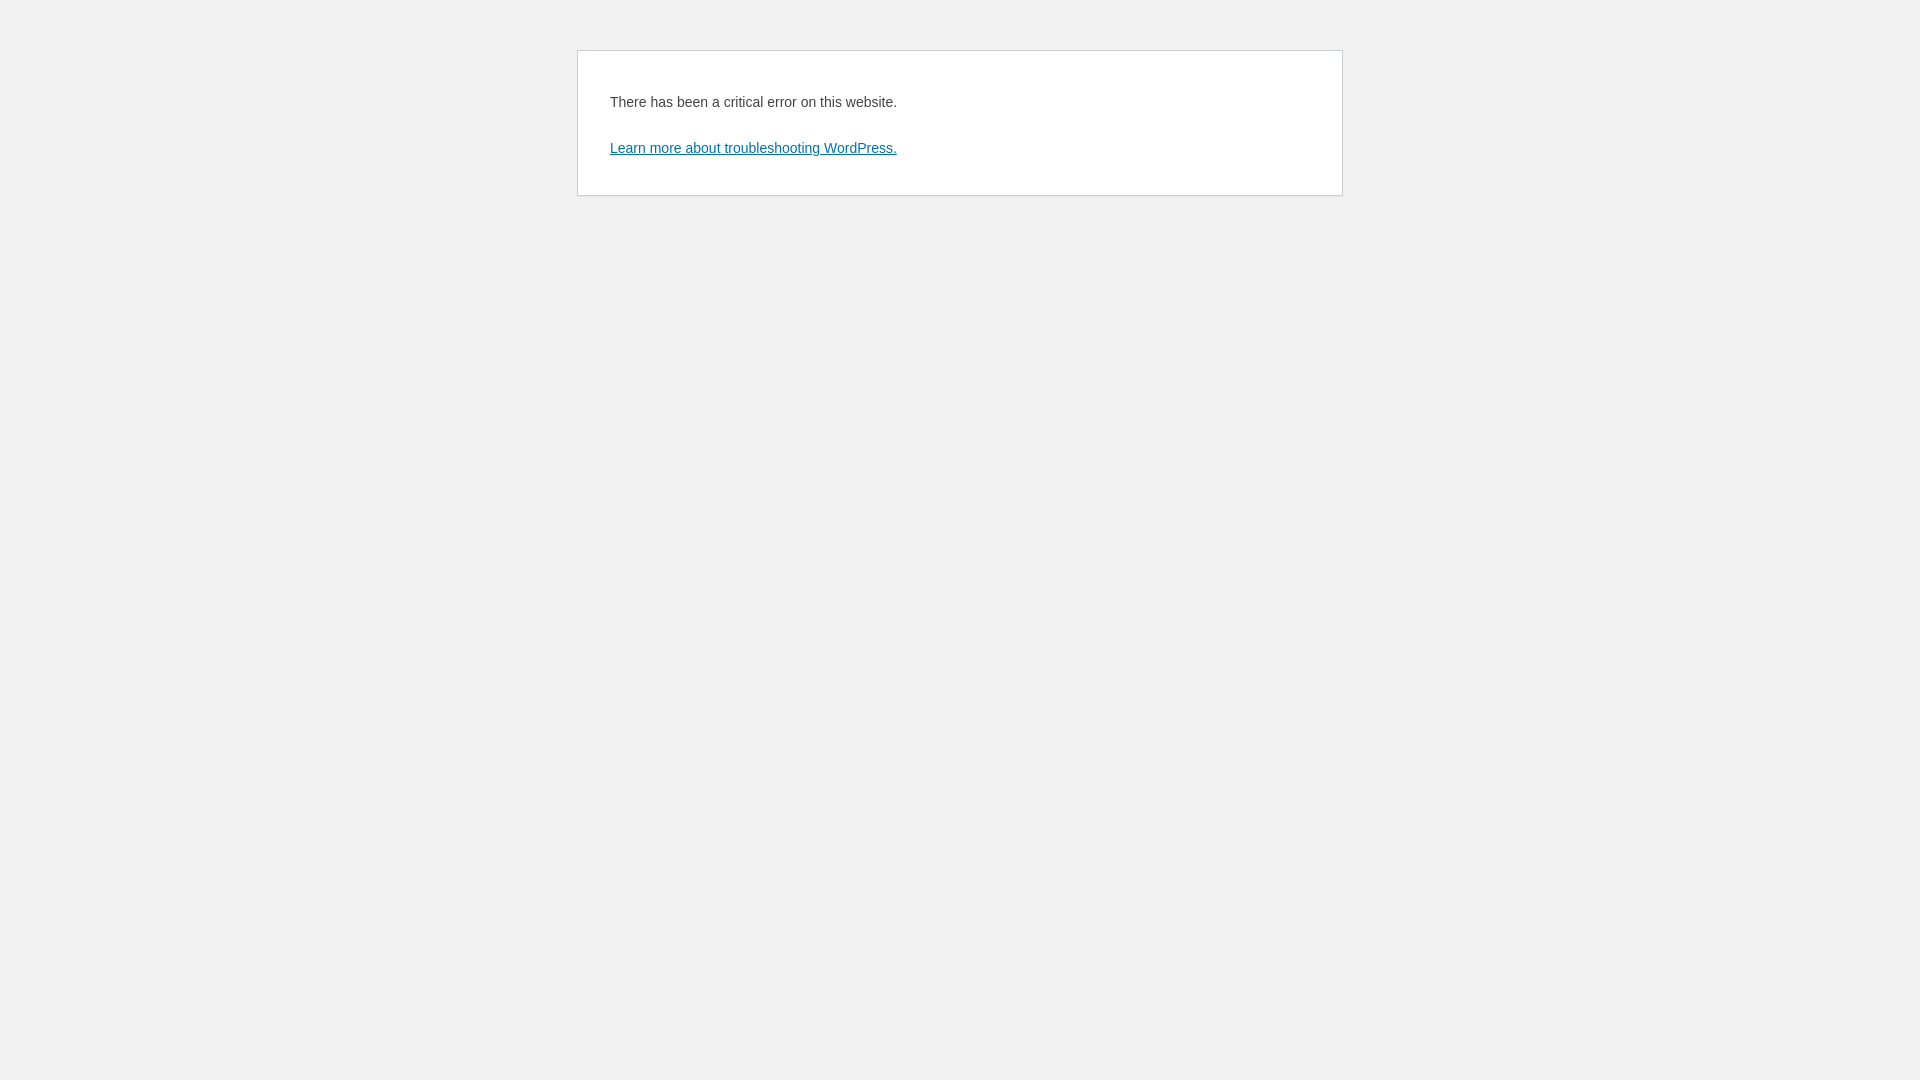 Image resolution: width=1920 pixels, height=1080 pixels. Describe the element at coordinates (754, 148) in the screenshot. I see `Learn more about troubleshooting WordPress.` at that location.